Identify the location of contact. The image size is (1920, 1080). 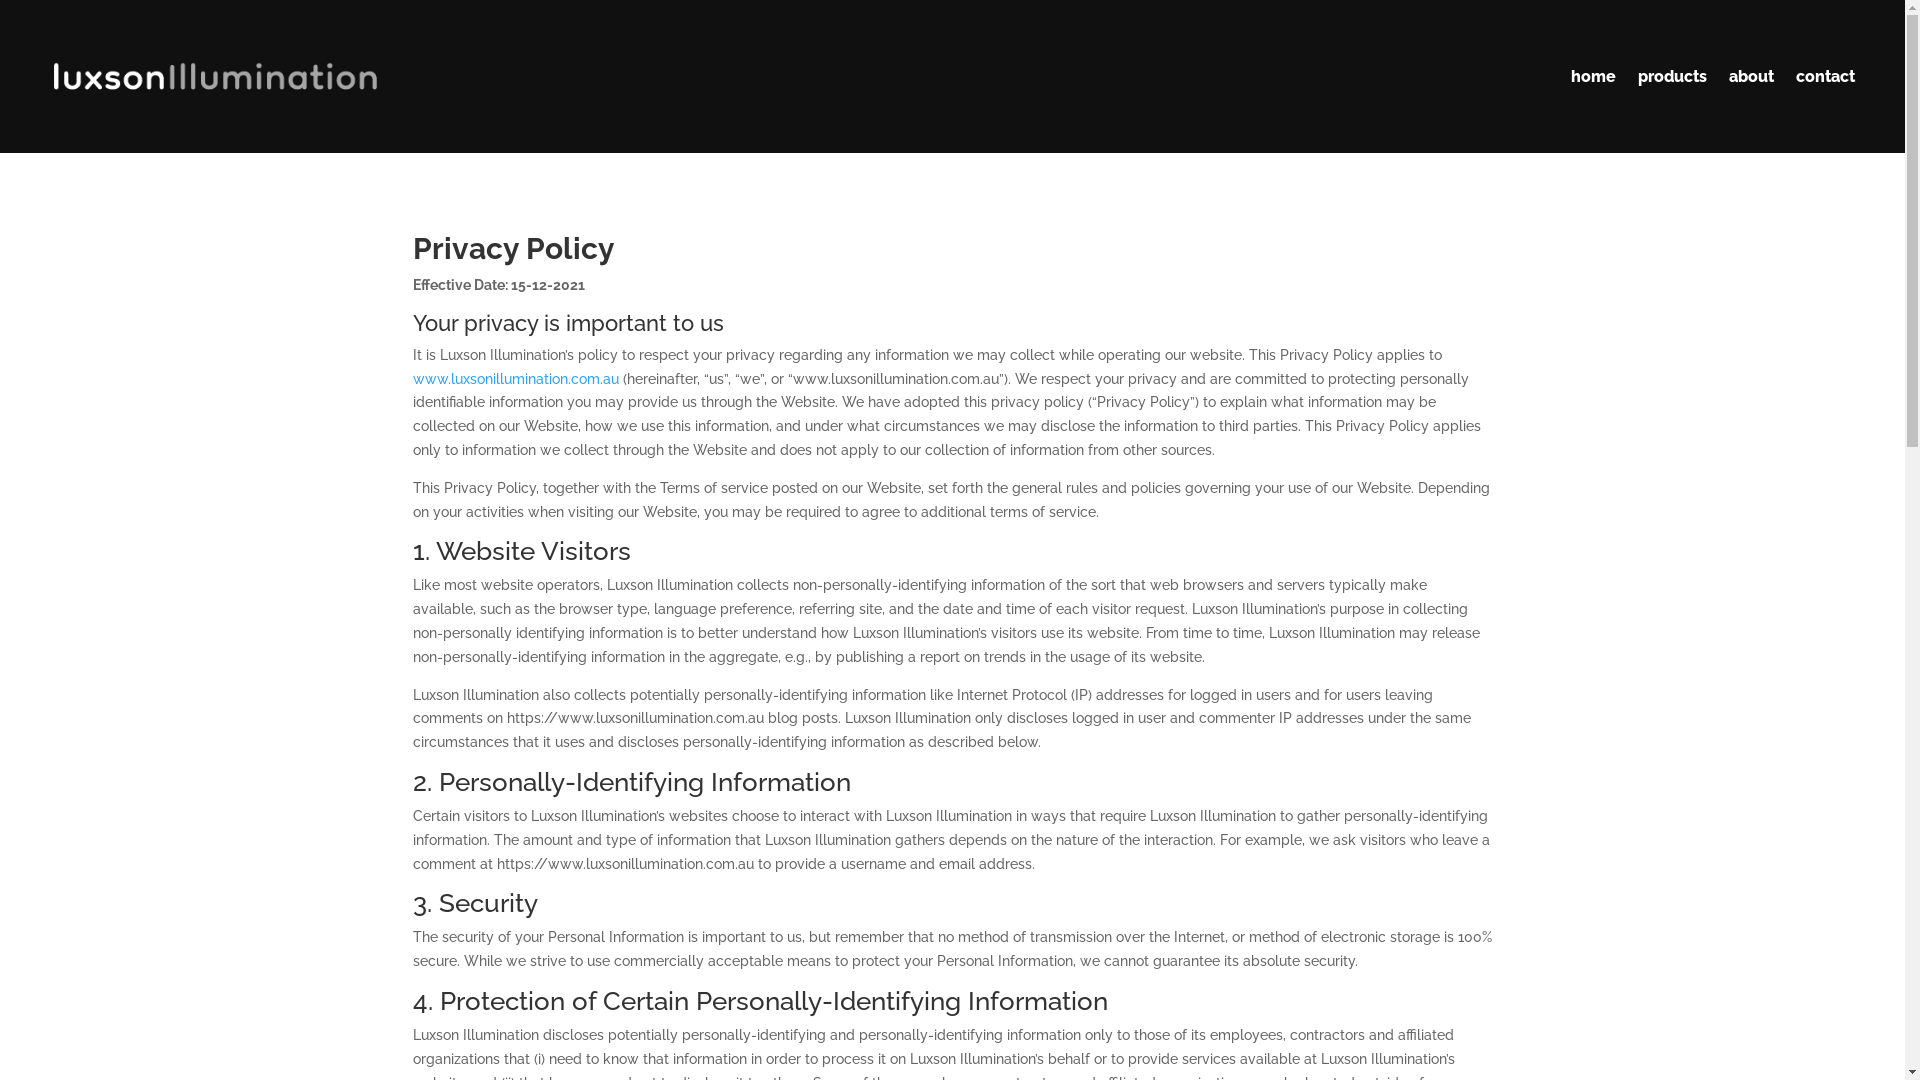
(1826, 76).